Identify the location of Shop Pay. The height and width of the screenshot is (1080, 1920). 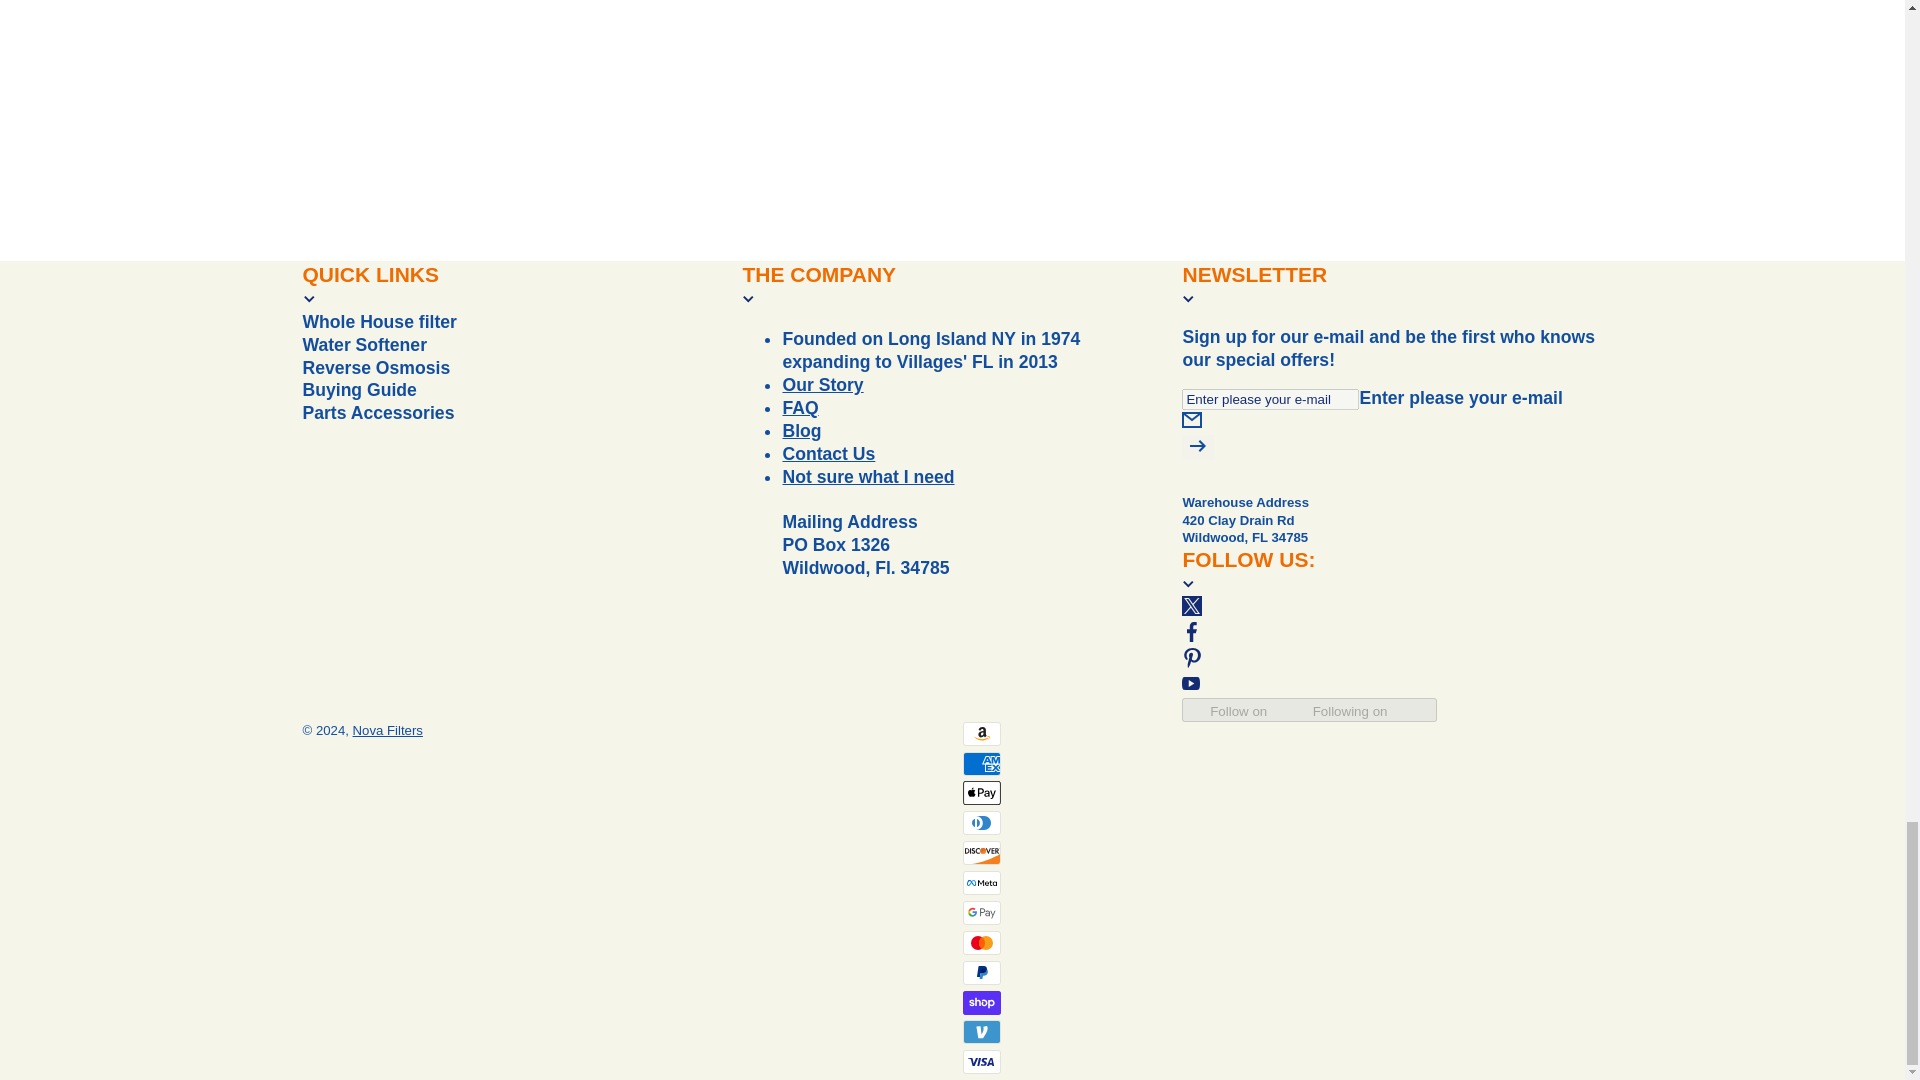
(980, 1003).